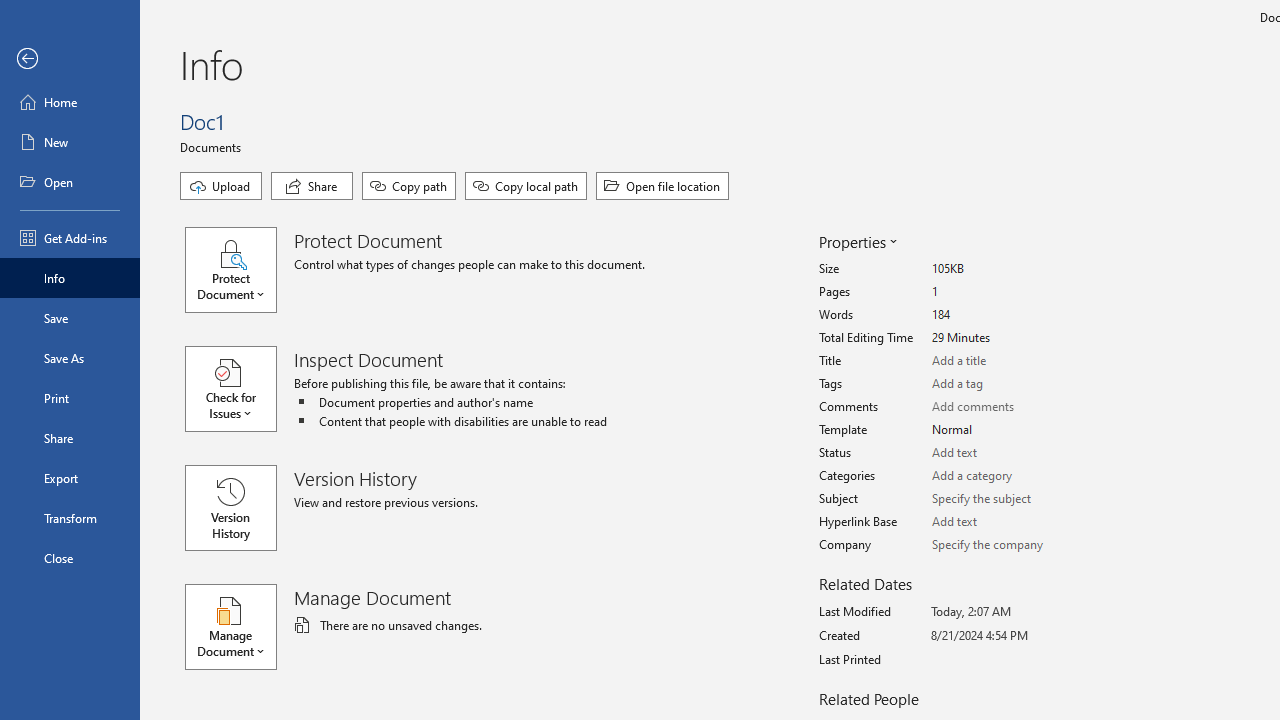 This screenshot has width=1280, height=720. I want to click on Get Add-ins, so click(70, 238).